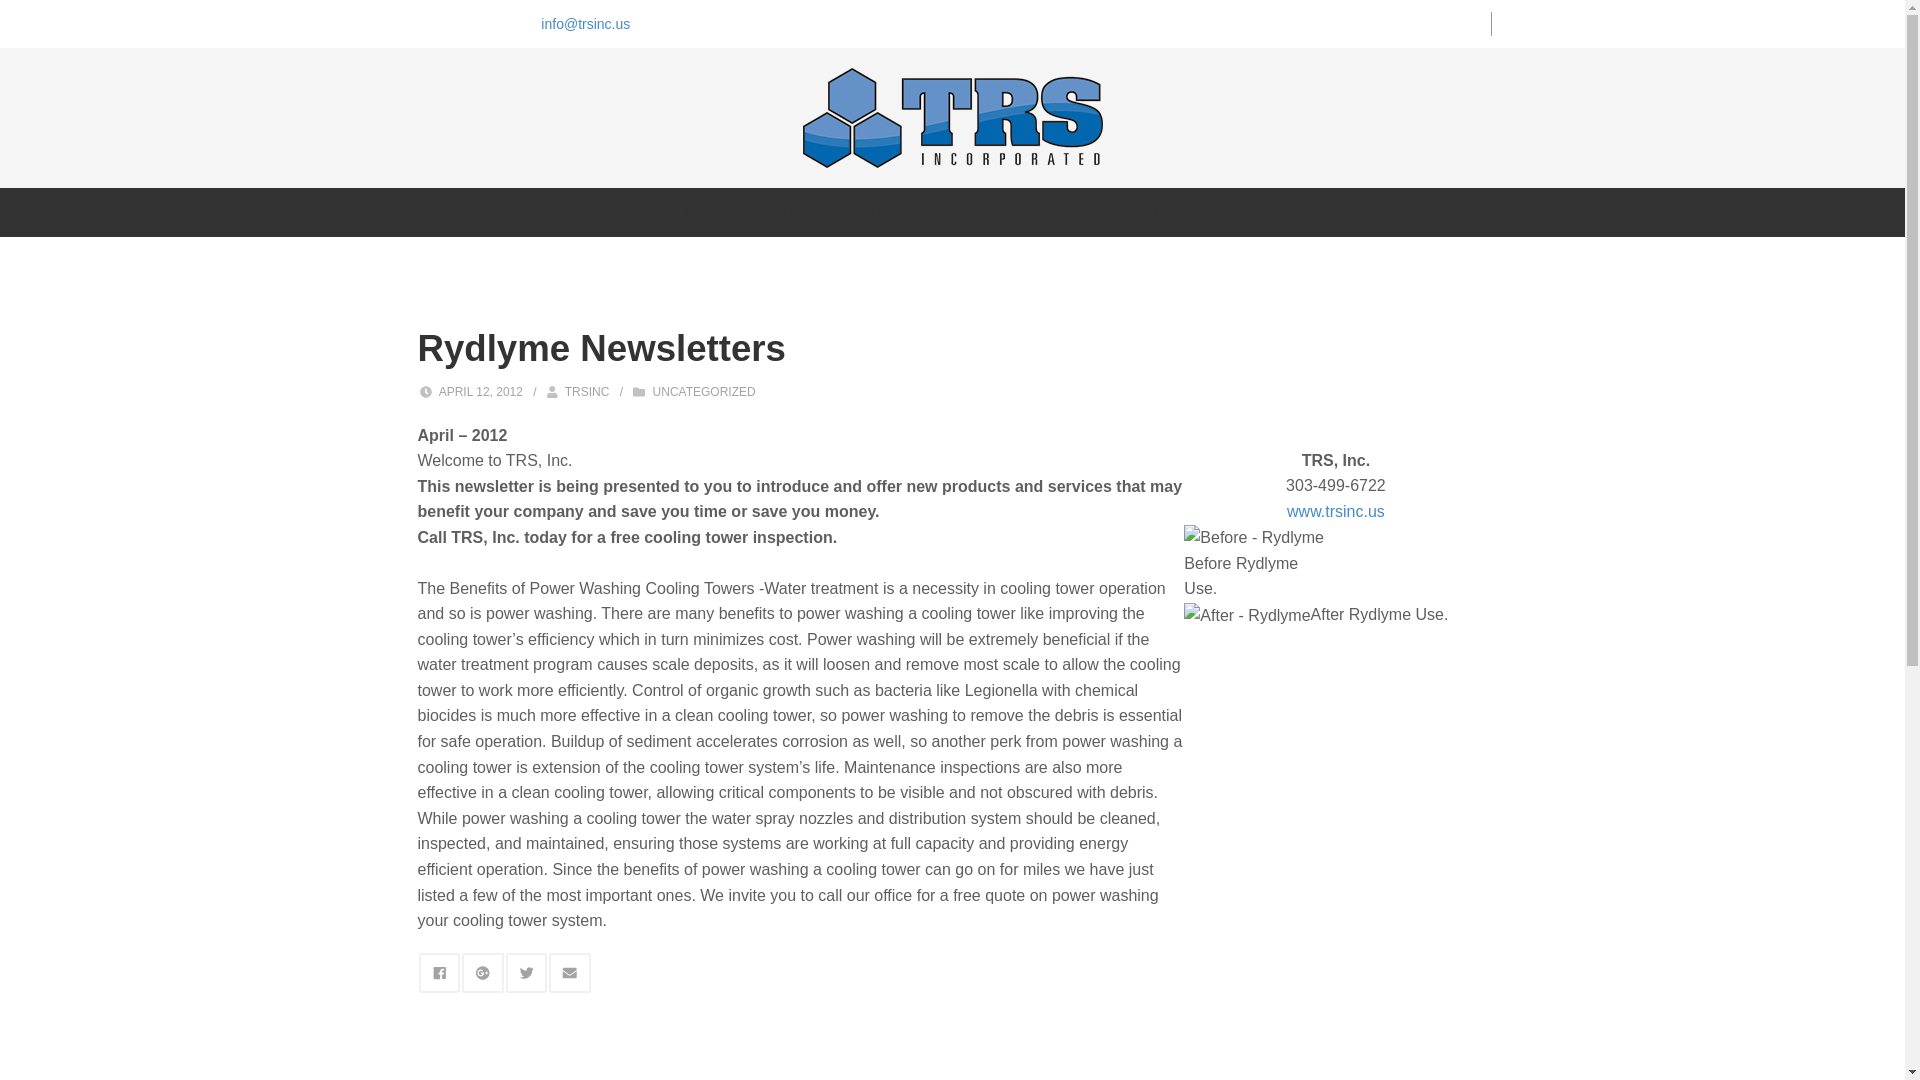 Image resolution: width=1920 pixels, height=1080 pixels. I want to click on TRS Incorporated, so click(952, 118).